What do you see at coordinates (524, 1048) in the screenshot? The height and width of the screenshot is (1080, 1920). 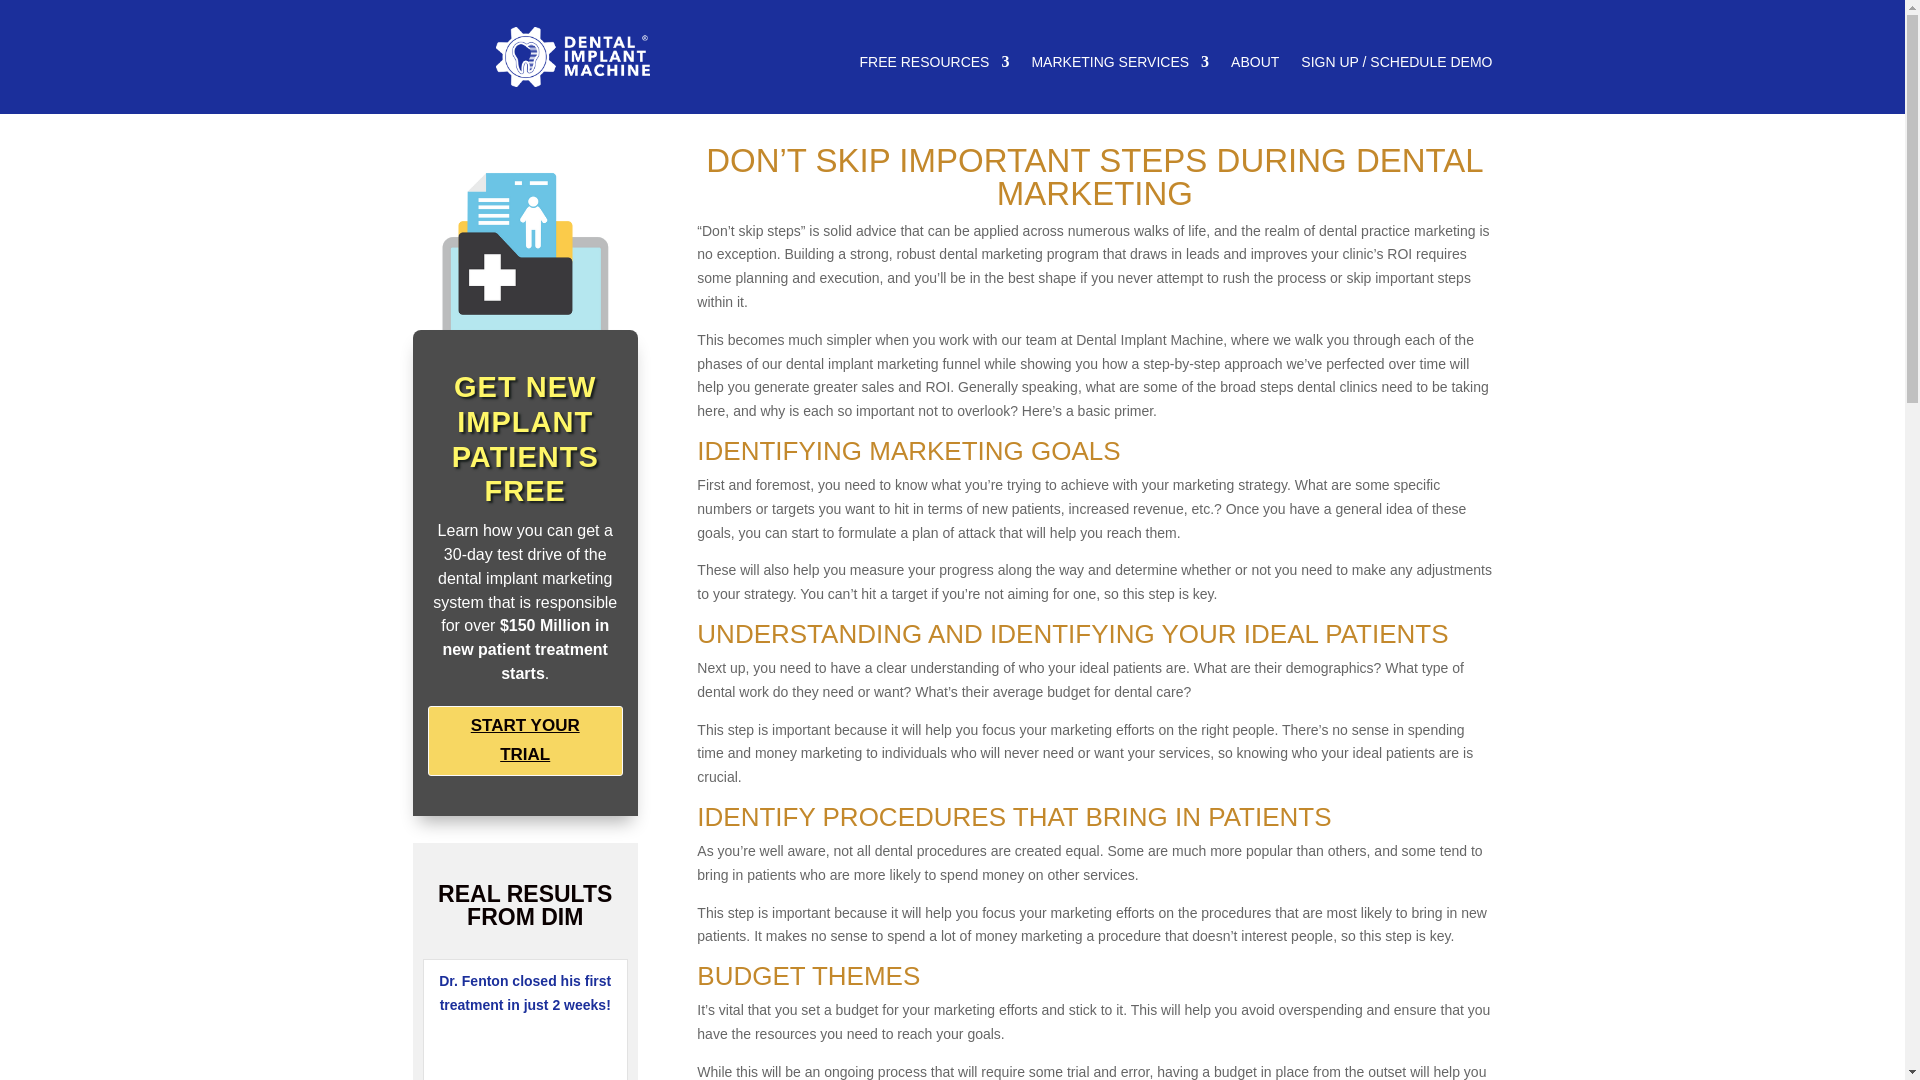 I see `Dr. Fenton Testimonial` at bounding box center [524, 1048].